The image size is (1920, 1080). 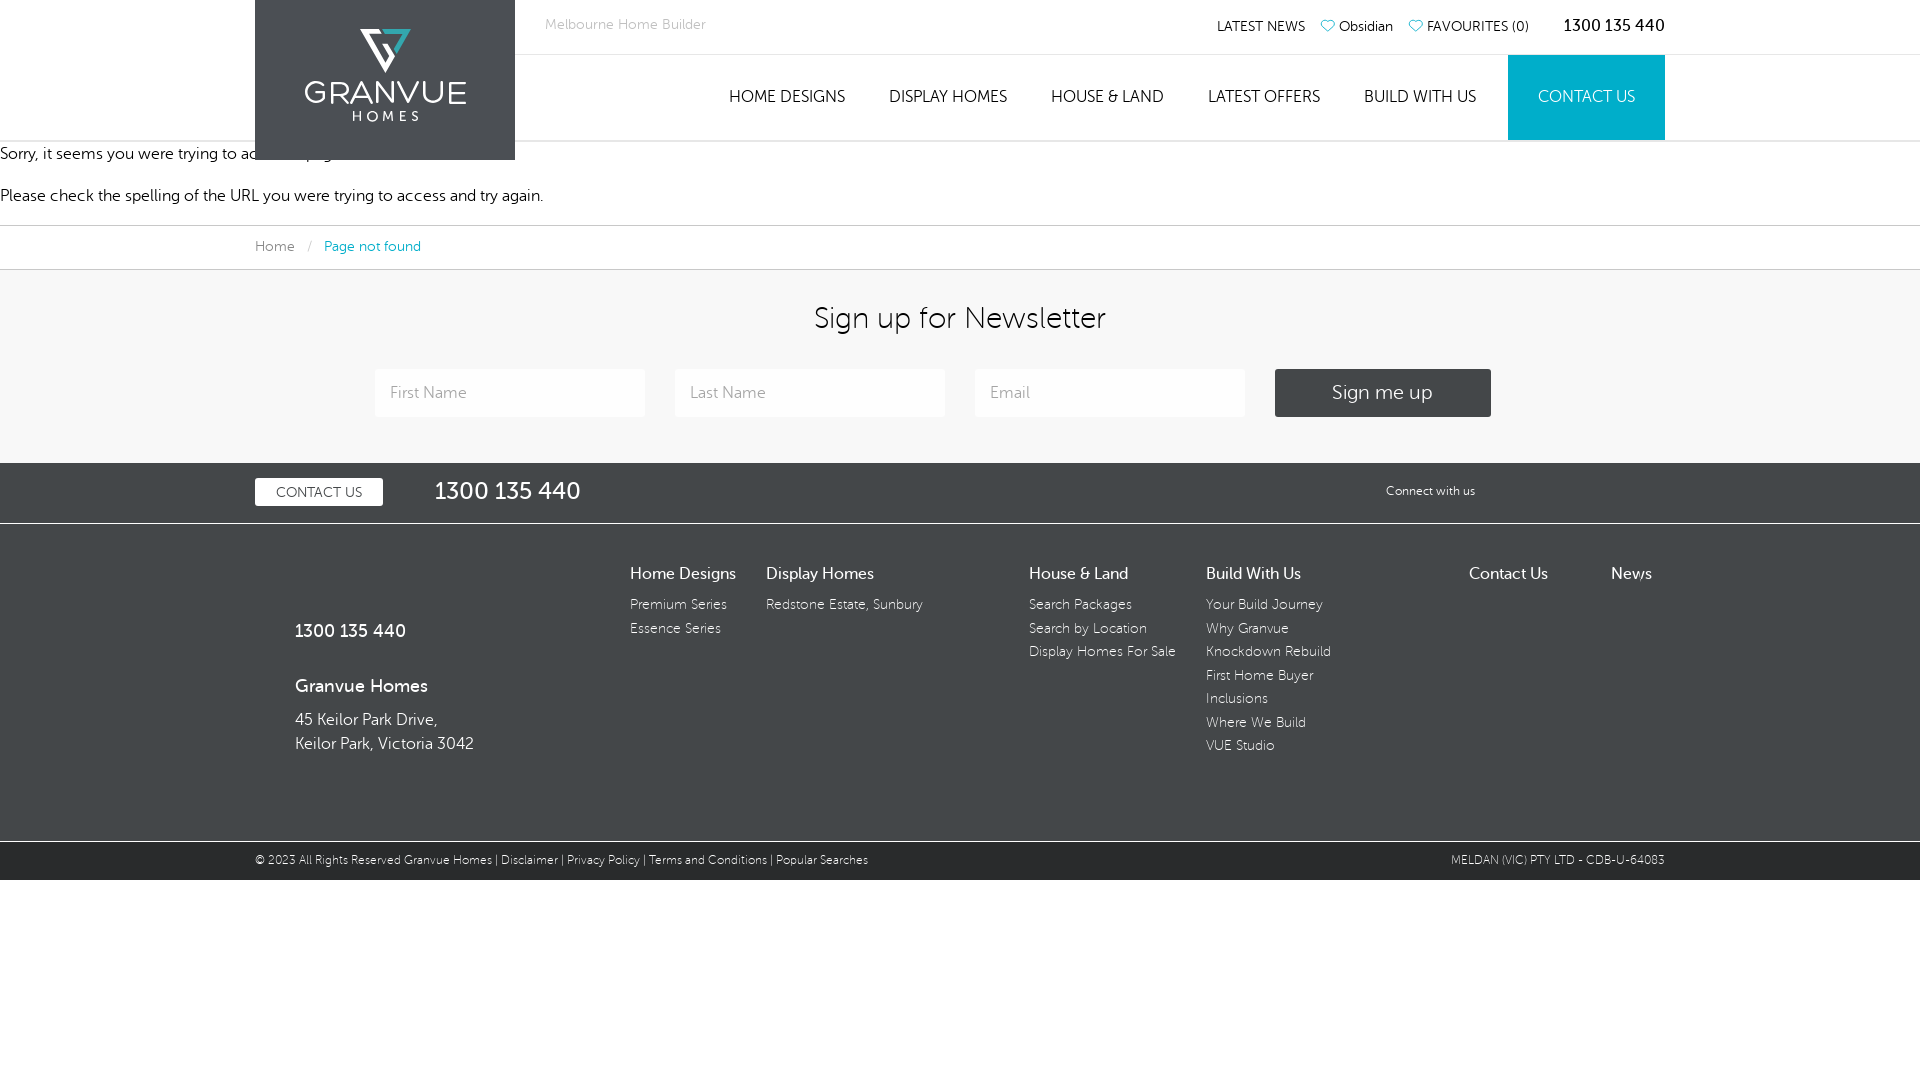 I want to click on 1300 135 440, so click(x=1604, y=26).